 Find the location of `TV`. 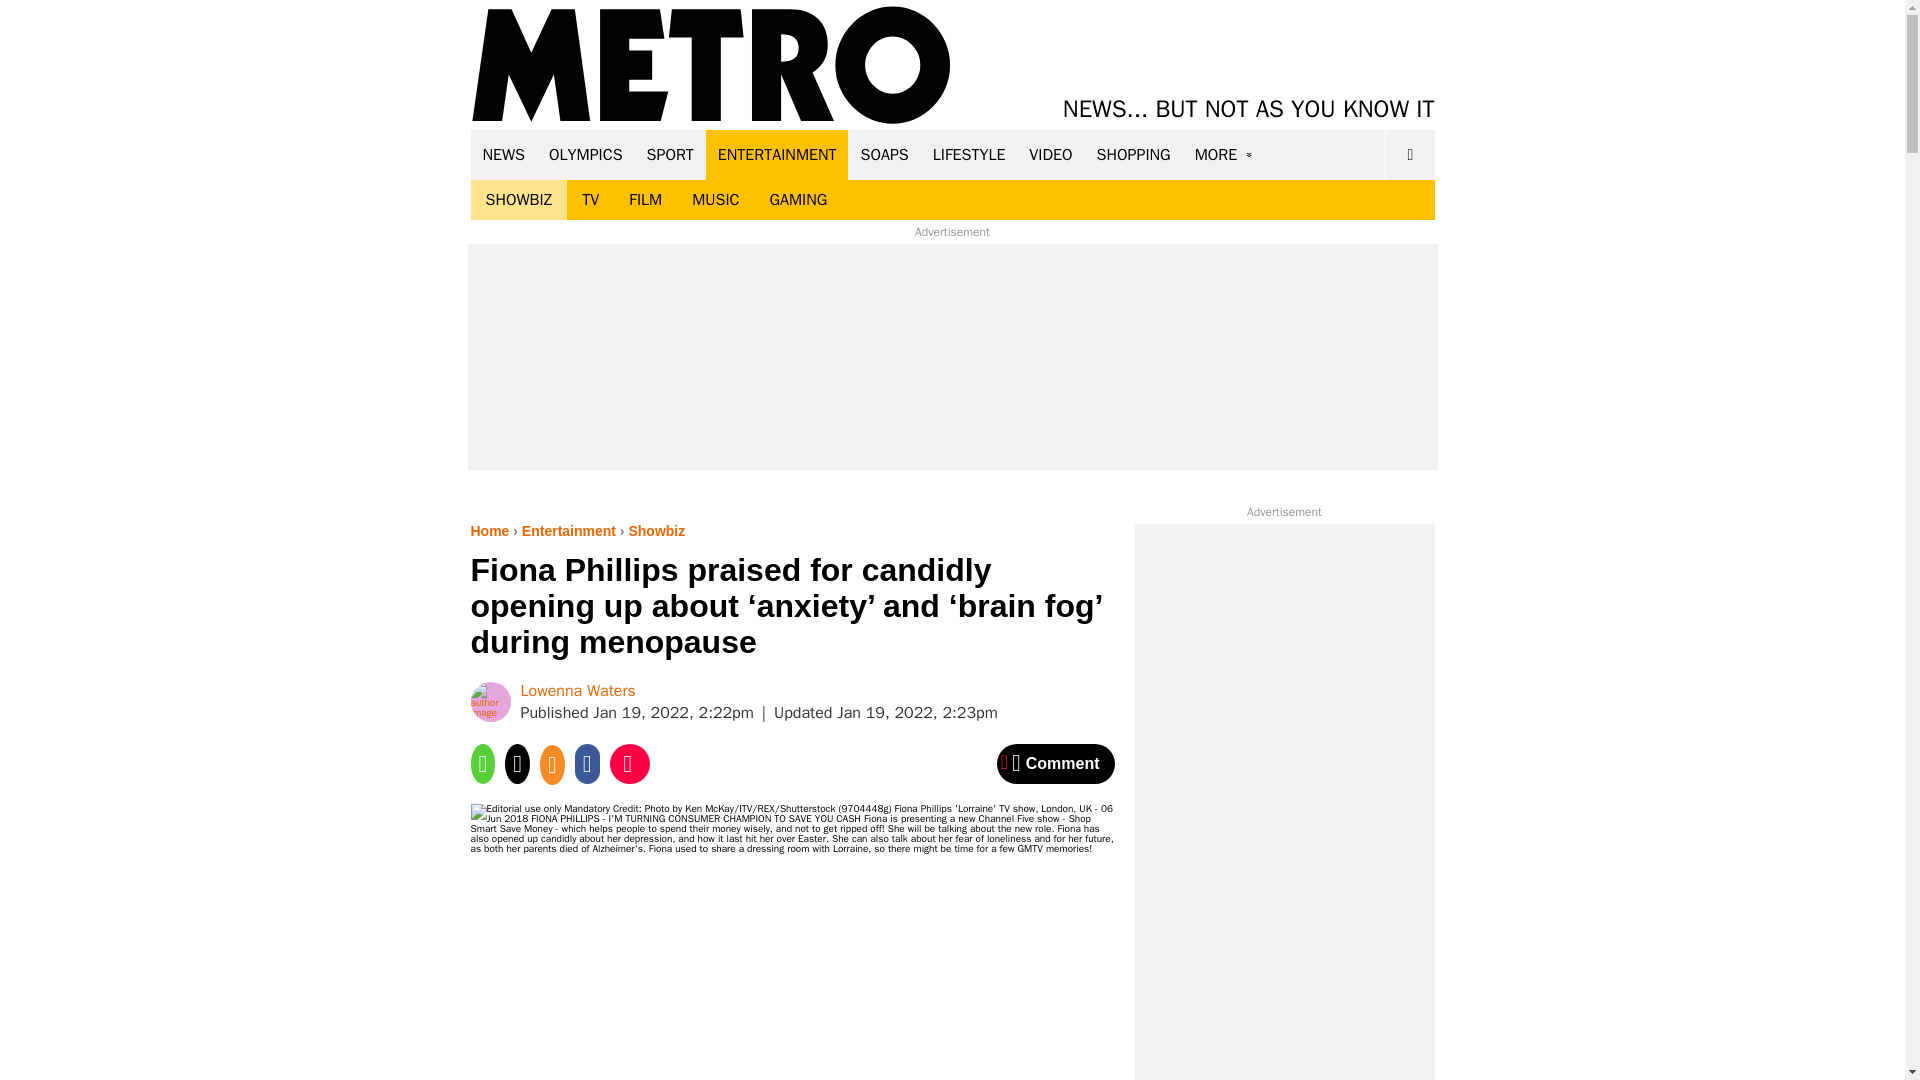

TV is located at coordinates (590, 200).